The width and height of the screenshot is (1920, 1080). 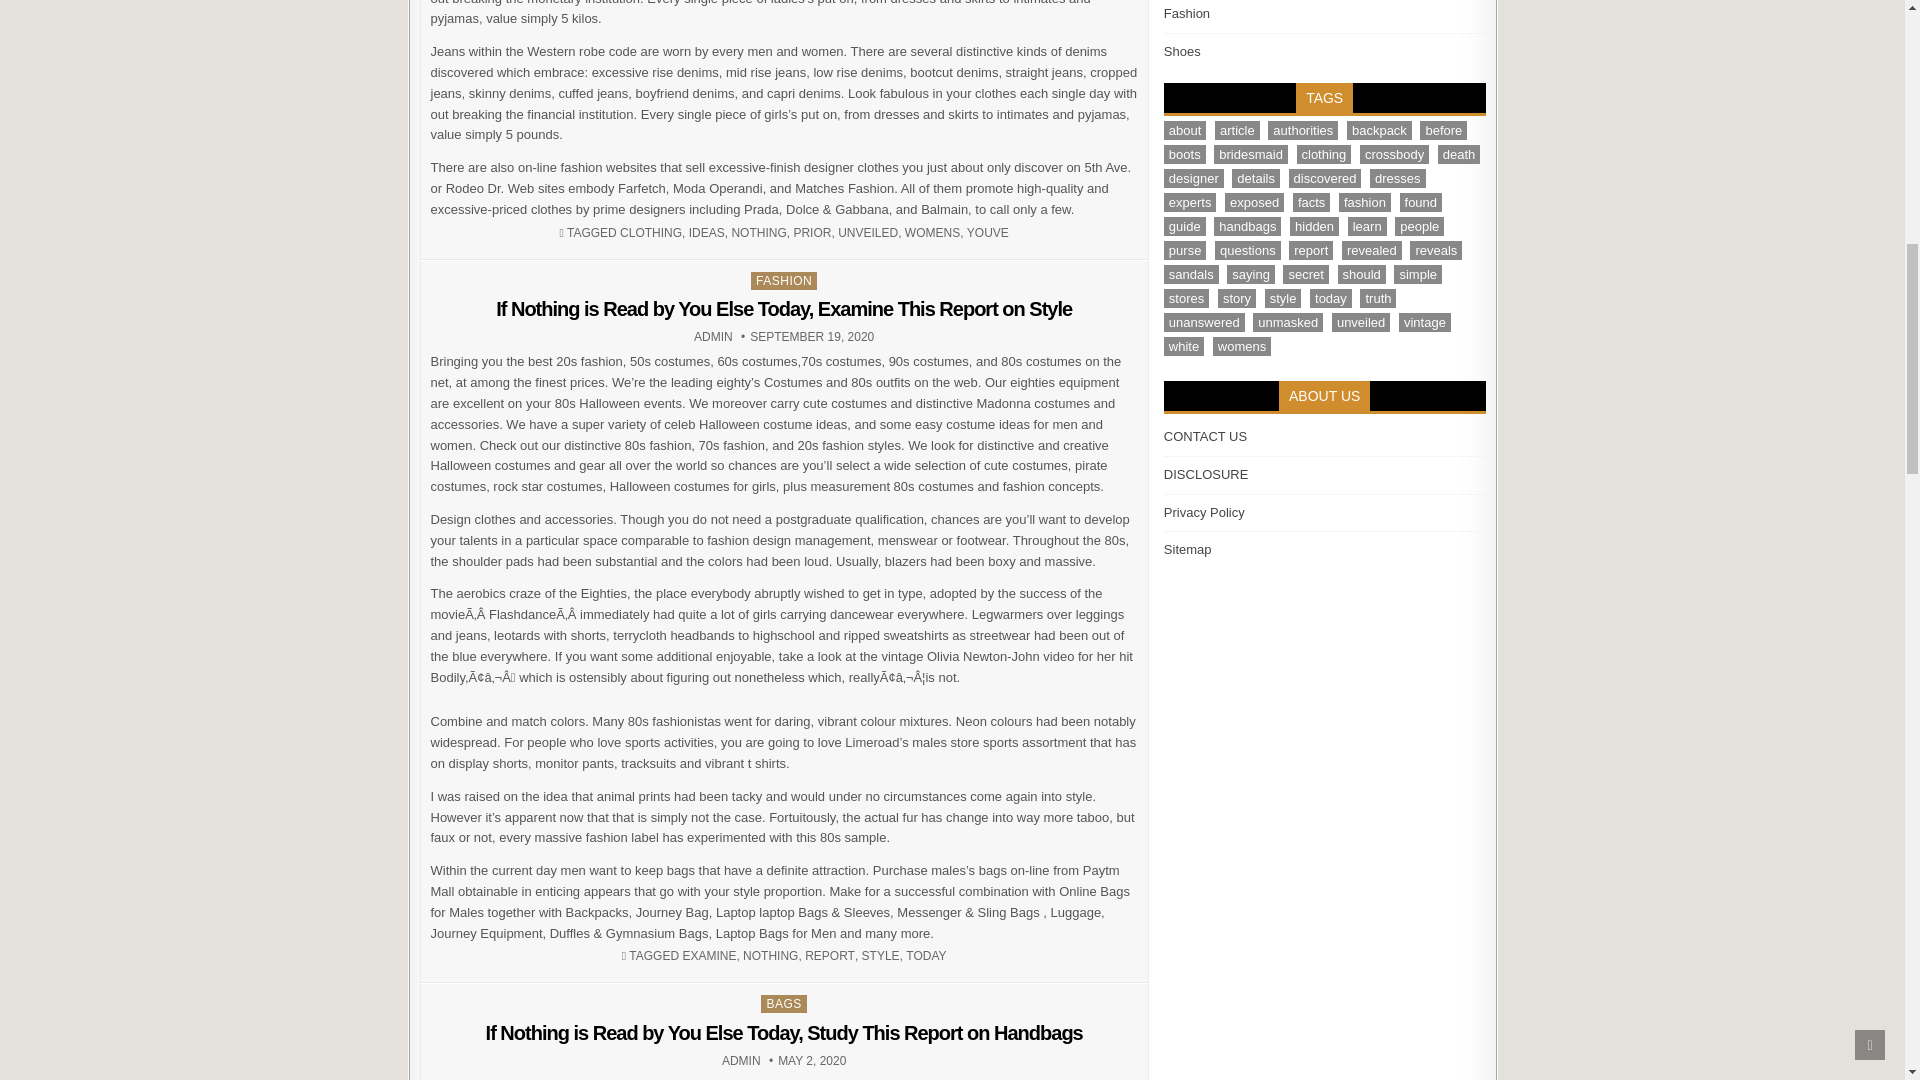 I want to click on CLOTHING, so click(x=650, y=232).